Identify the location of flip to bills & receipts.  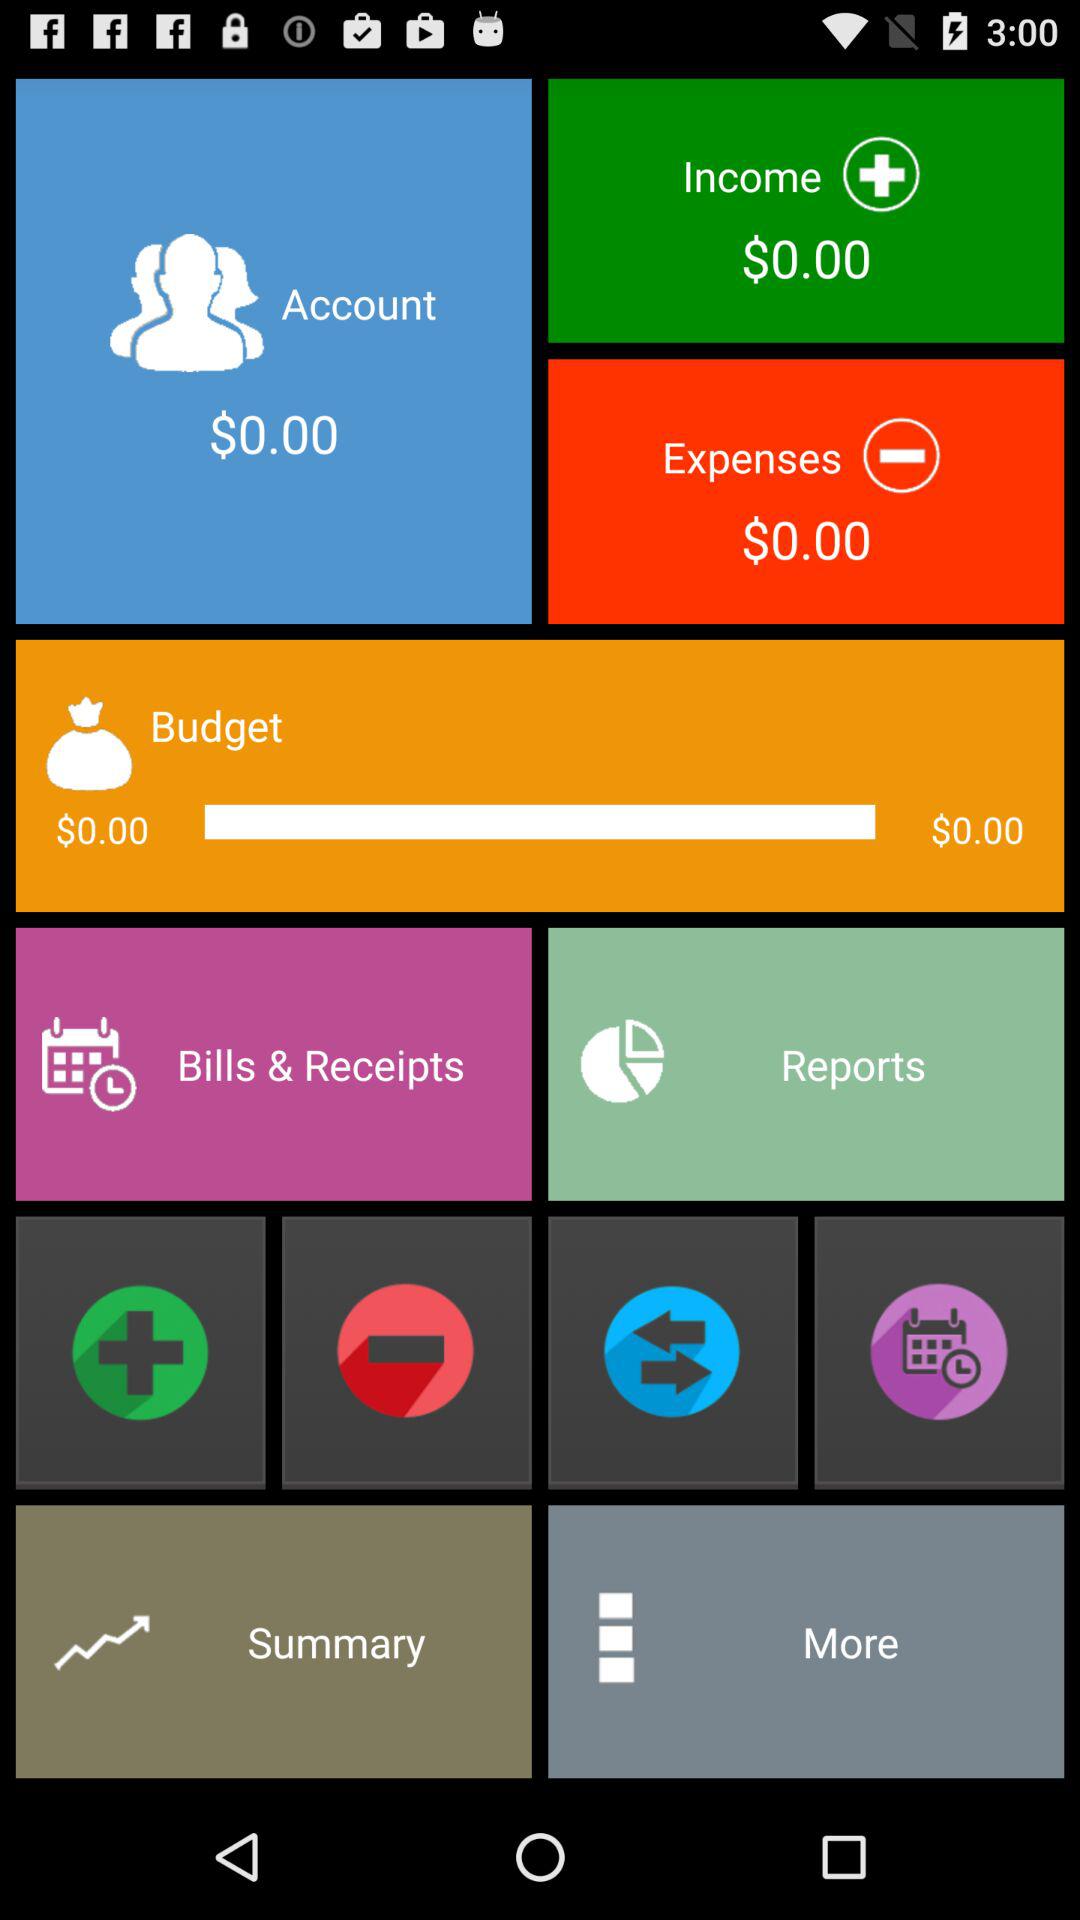
(273, 1064).